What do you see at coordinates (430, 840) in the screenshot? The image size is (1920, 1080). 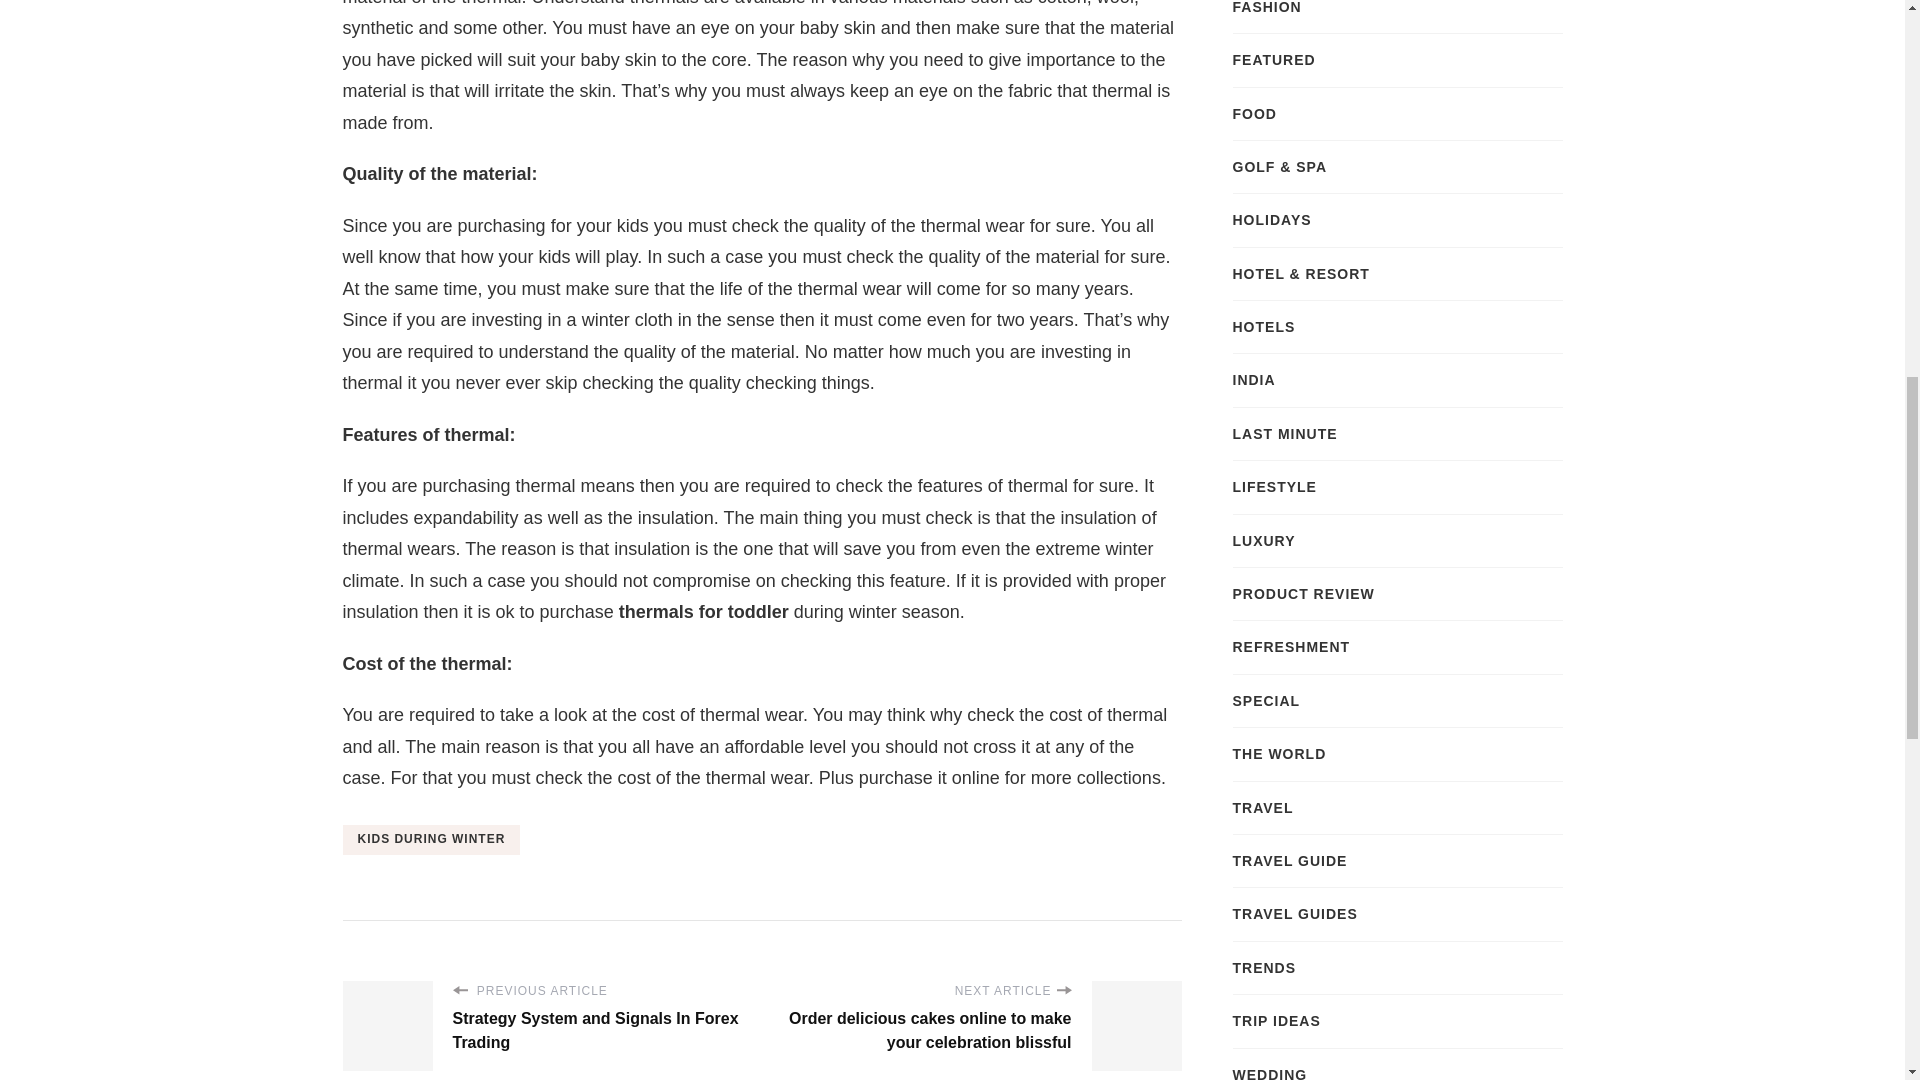 I see `KIDS DURING WINTER` at bounding box center [430, 840].